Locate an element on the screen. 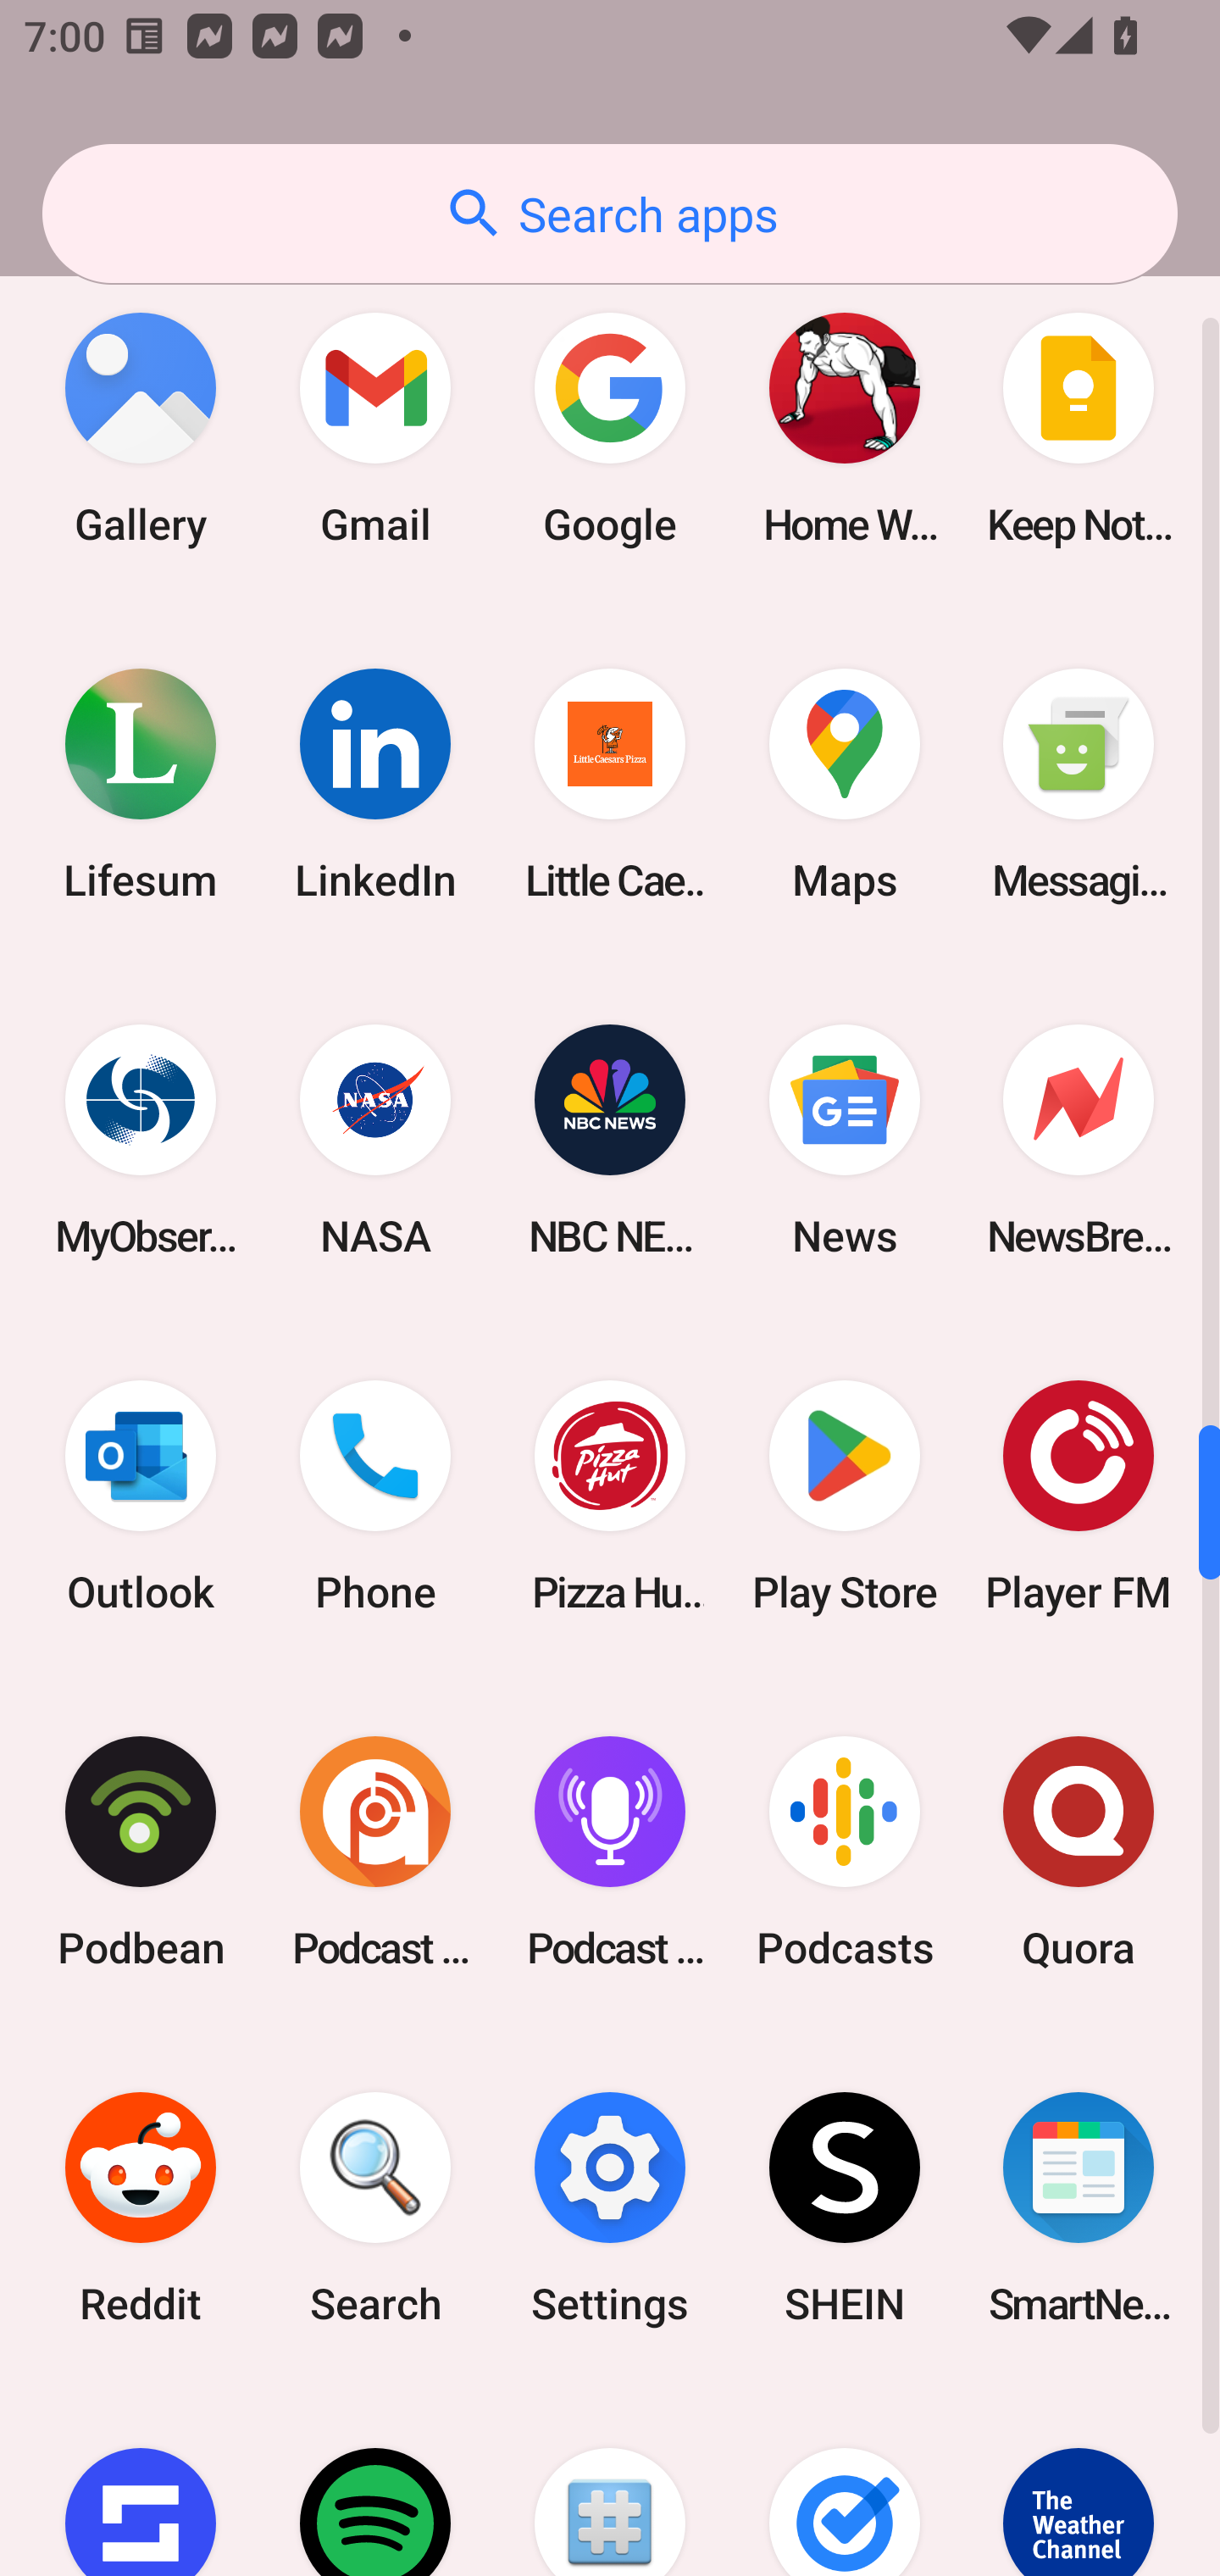 This screenshot has height=2576, width=1220. Superuser is located at coordinates (610, 2481).